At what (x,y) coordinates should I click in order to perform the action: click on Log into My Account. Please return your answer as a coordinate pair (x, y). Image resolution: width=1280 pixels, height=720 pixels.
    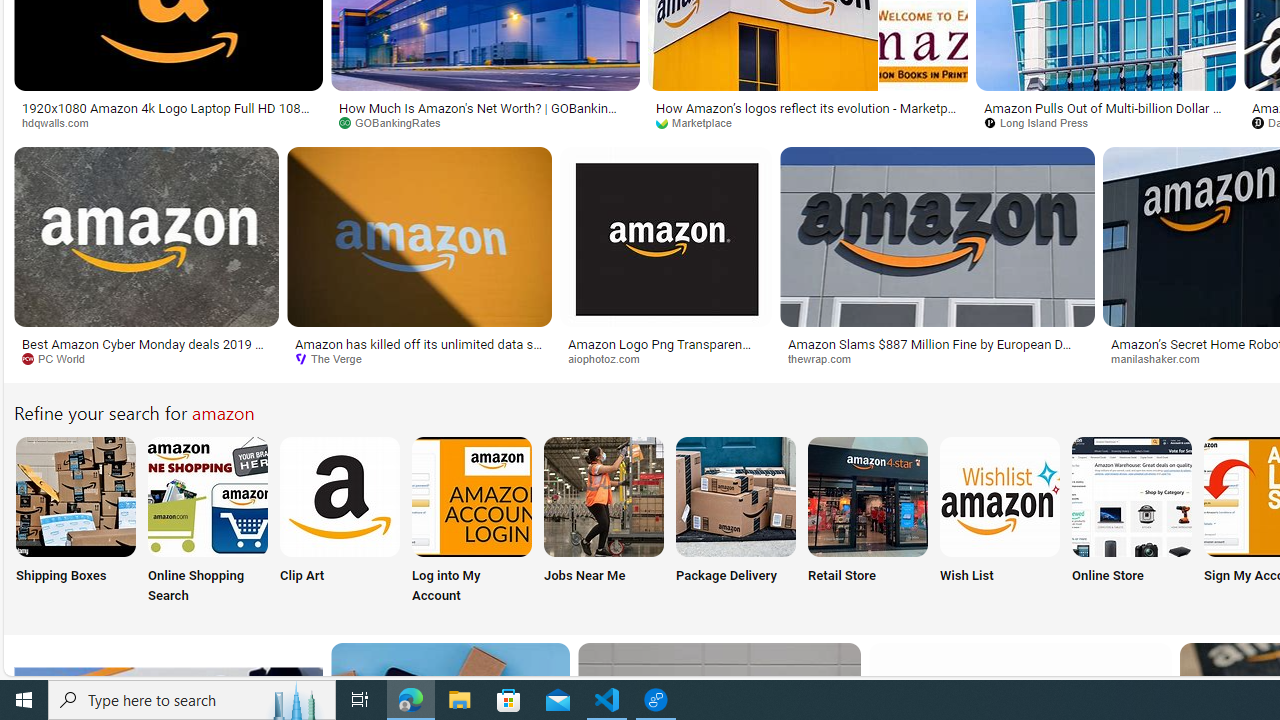
    Looking at the image, I should click on (472, 522).